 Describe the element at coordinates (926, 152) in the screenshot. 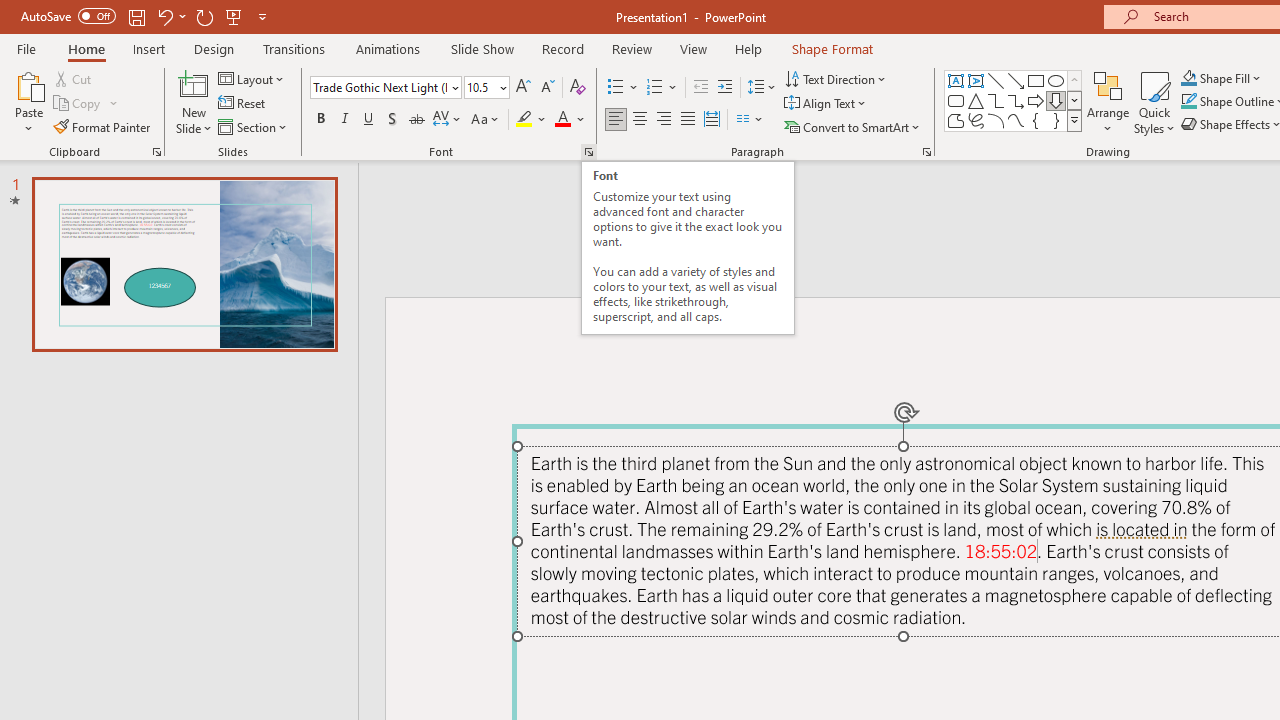

I see `Paragraph...` at that location.